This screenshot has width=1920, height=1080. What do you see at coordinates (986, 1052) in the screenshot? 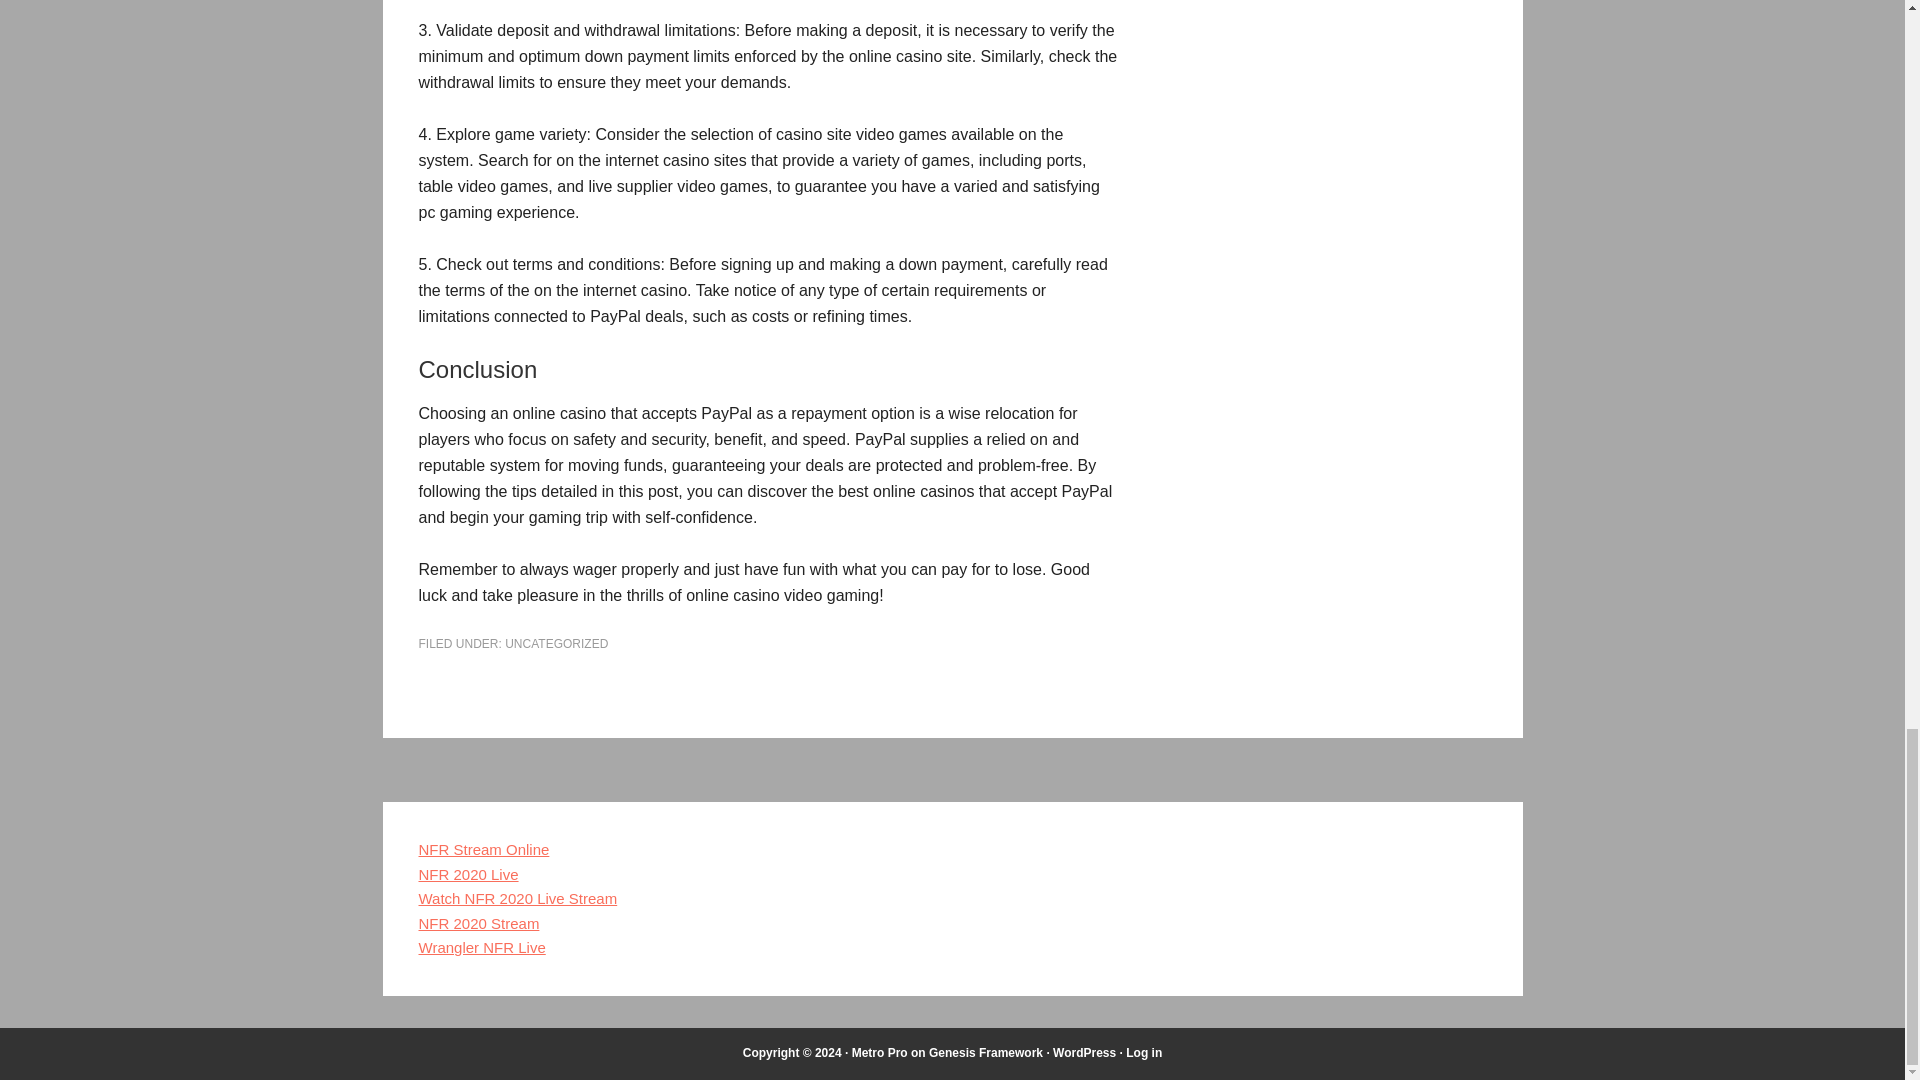
I see `Genesis Framework` at bounding box center [986, 1052].